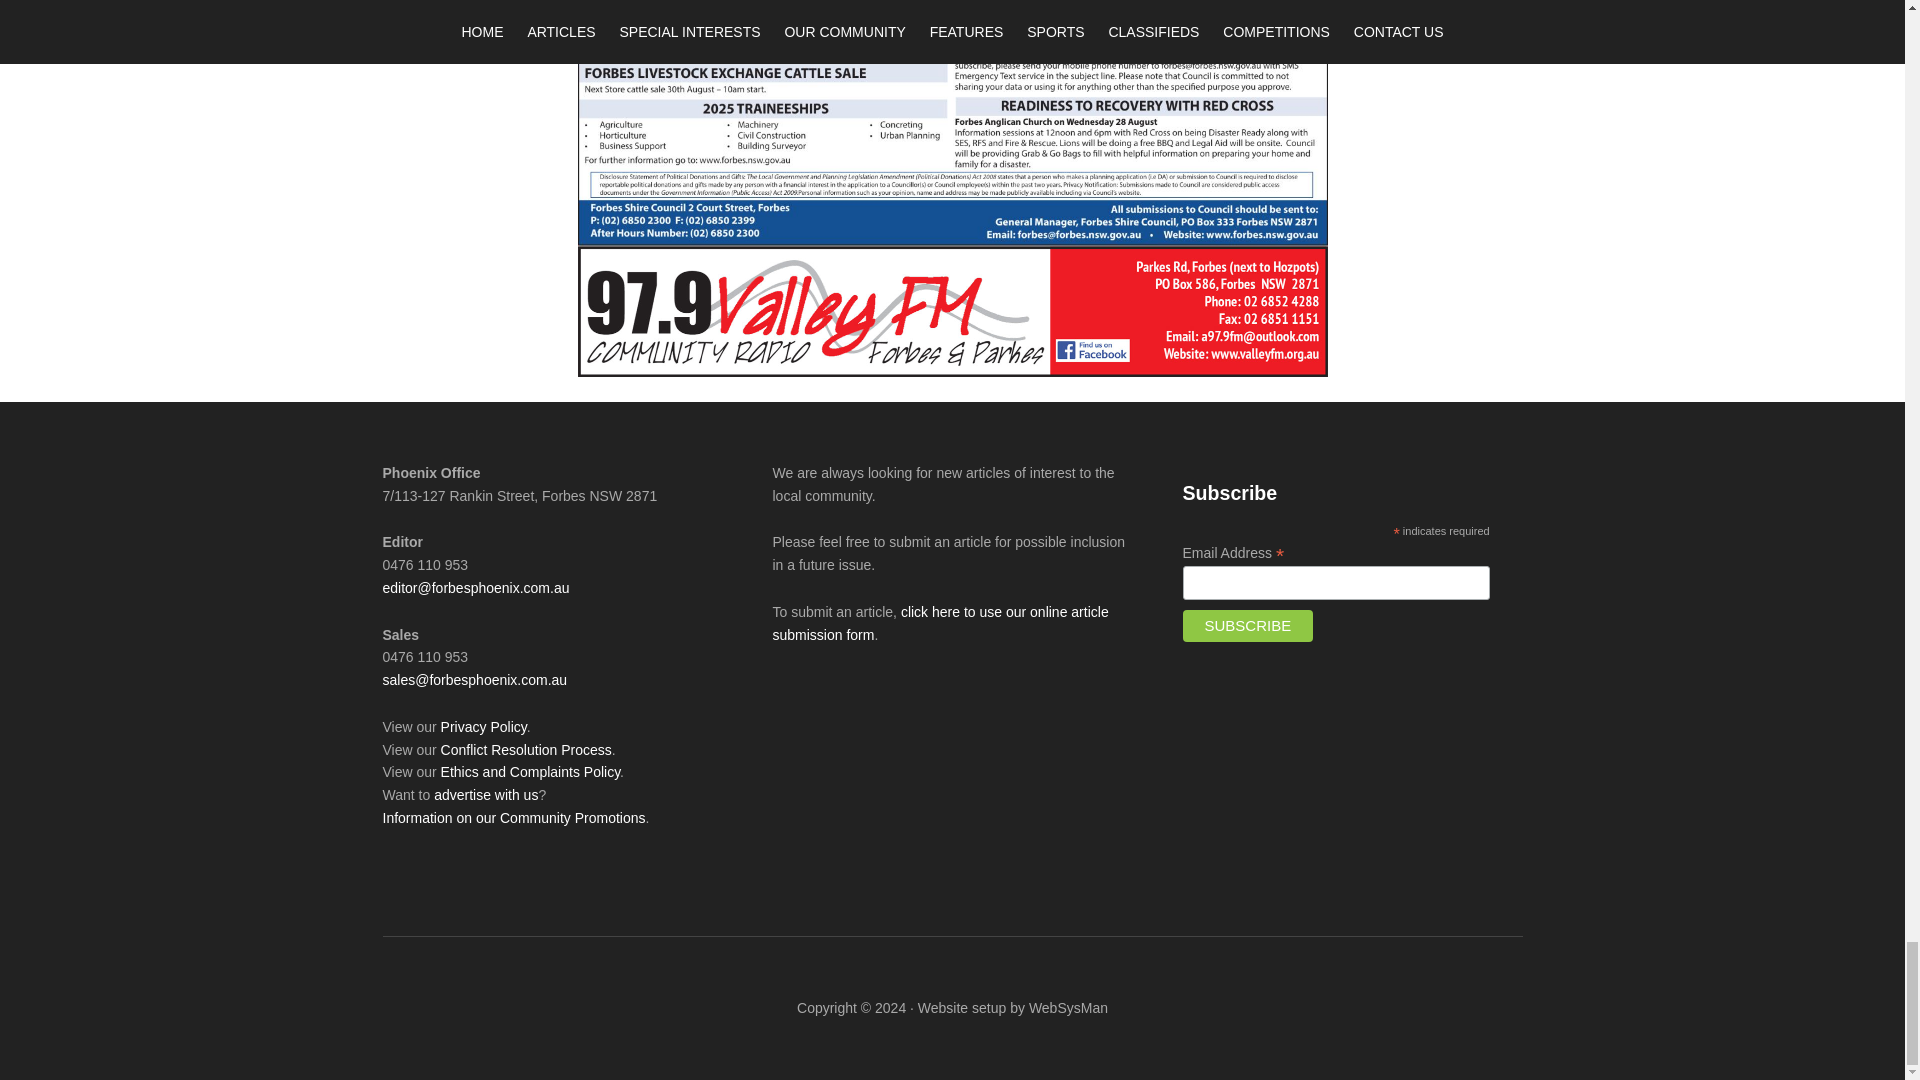 This screenshot has height=1080, width=1920. Describe the element at coordinates (530, 771) in the screenshot. I see `Ethics and Complaints Policy` at that location.